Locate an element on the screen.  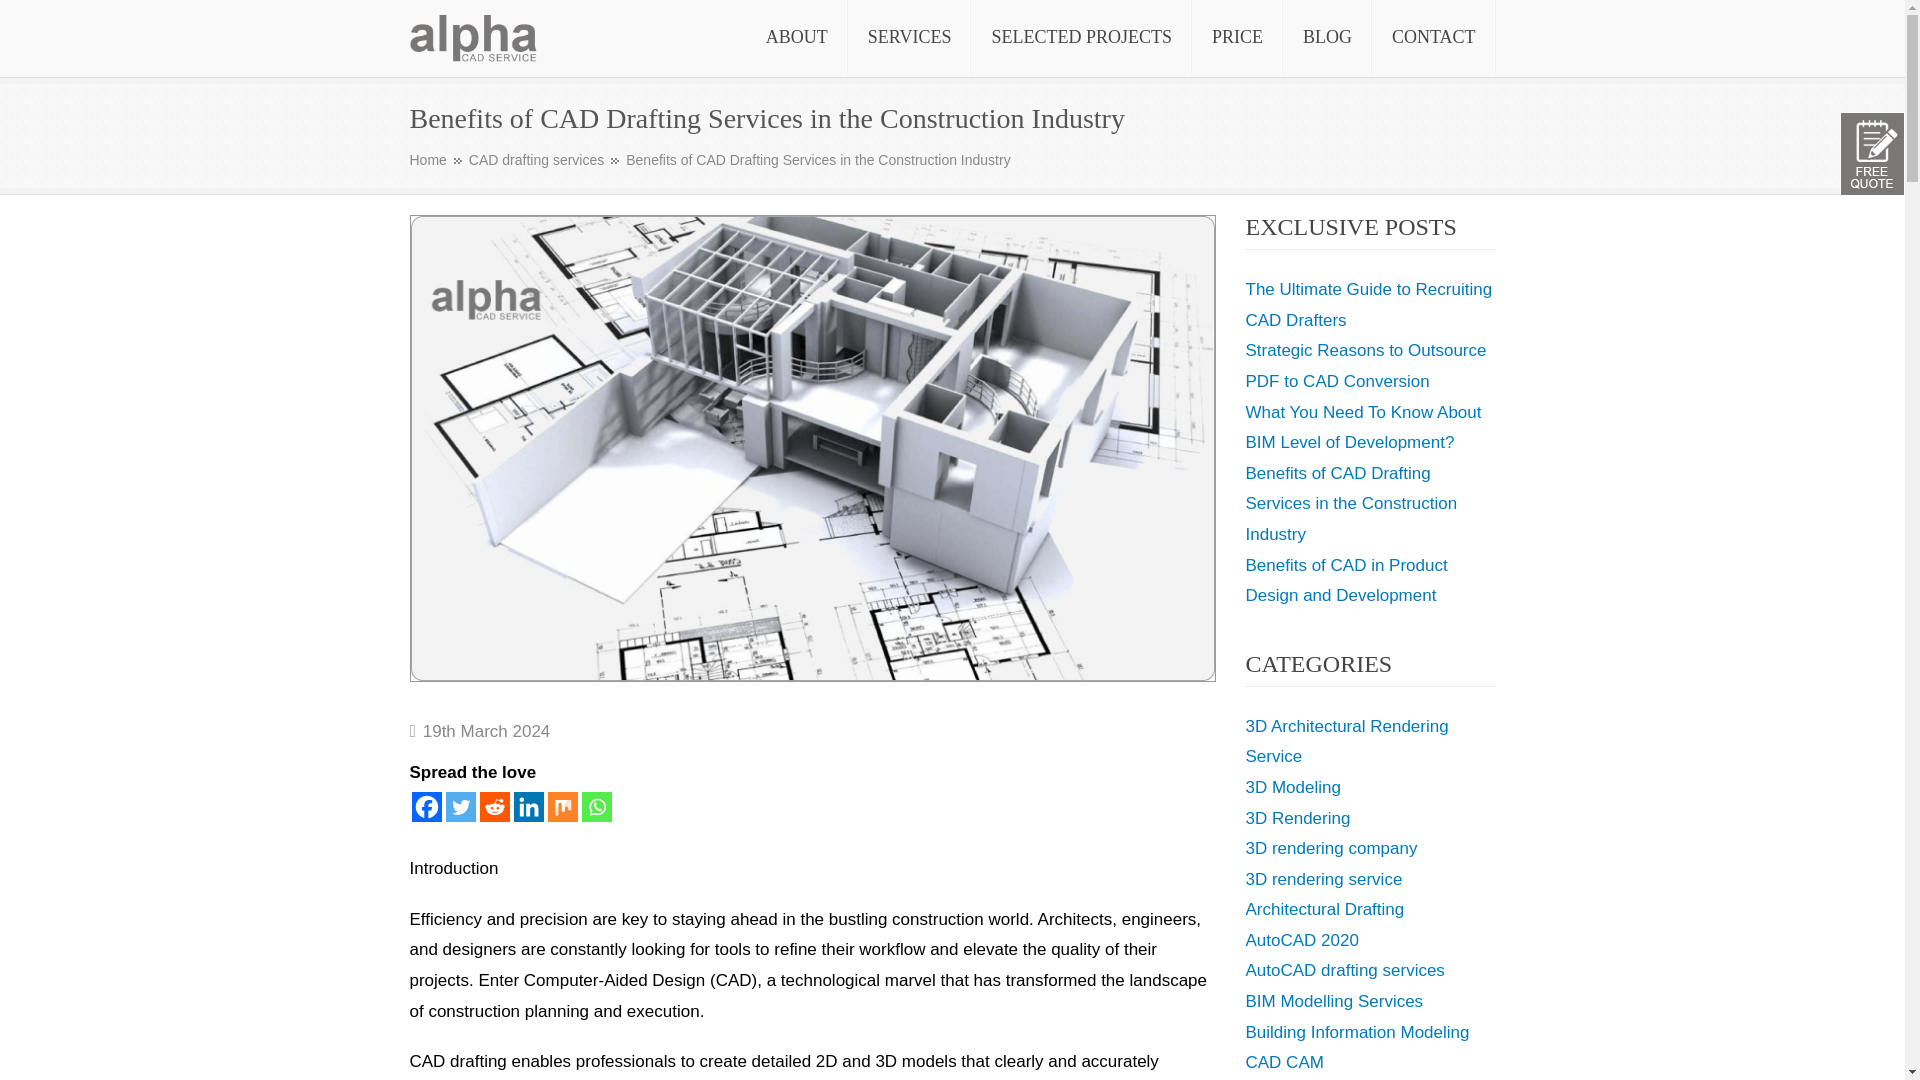
Facebook is located at coordinates (426, 806).